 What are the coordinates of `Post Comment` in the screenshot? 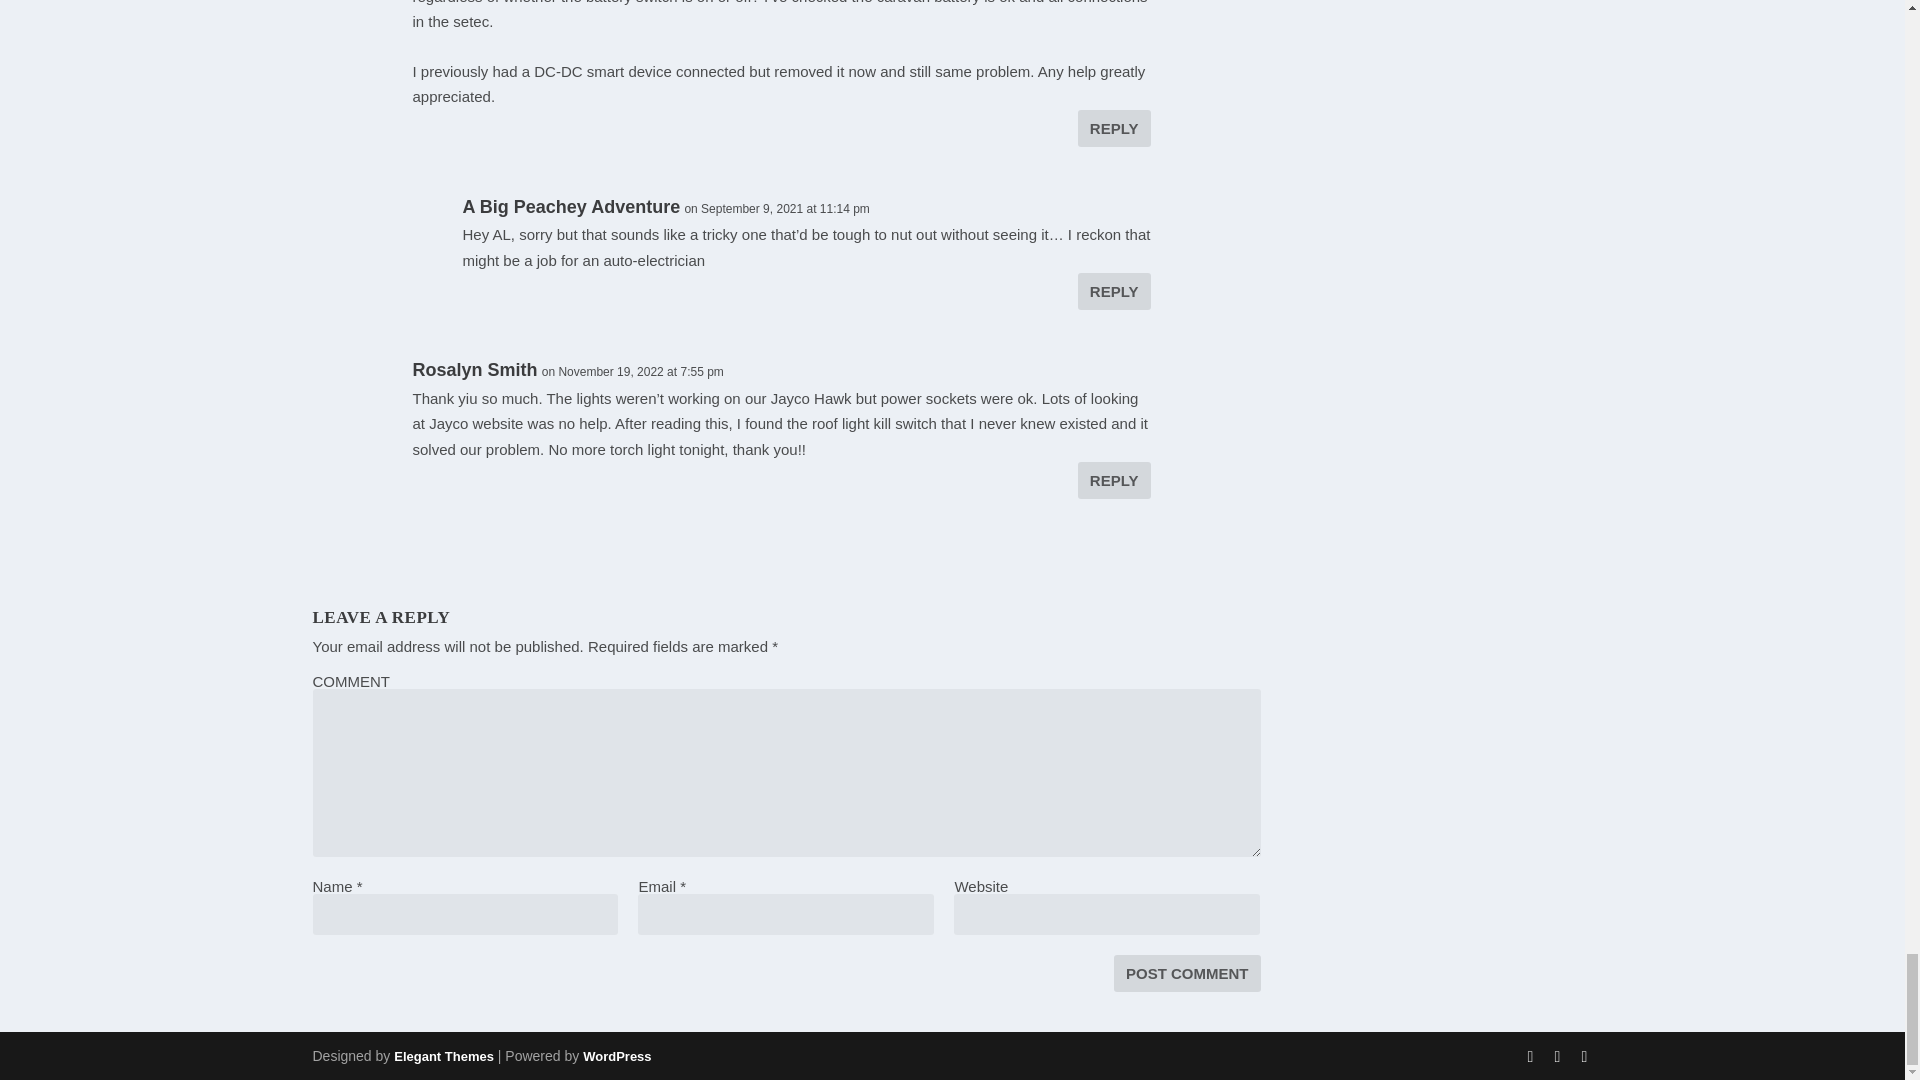 It's located at (1187, 973).